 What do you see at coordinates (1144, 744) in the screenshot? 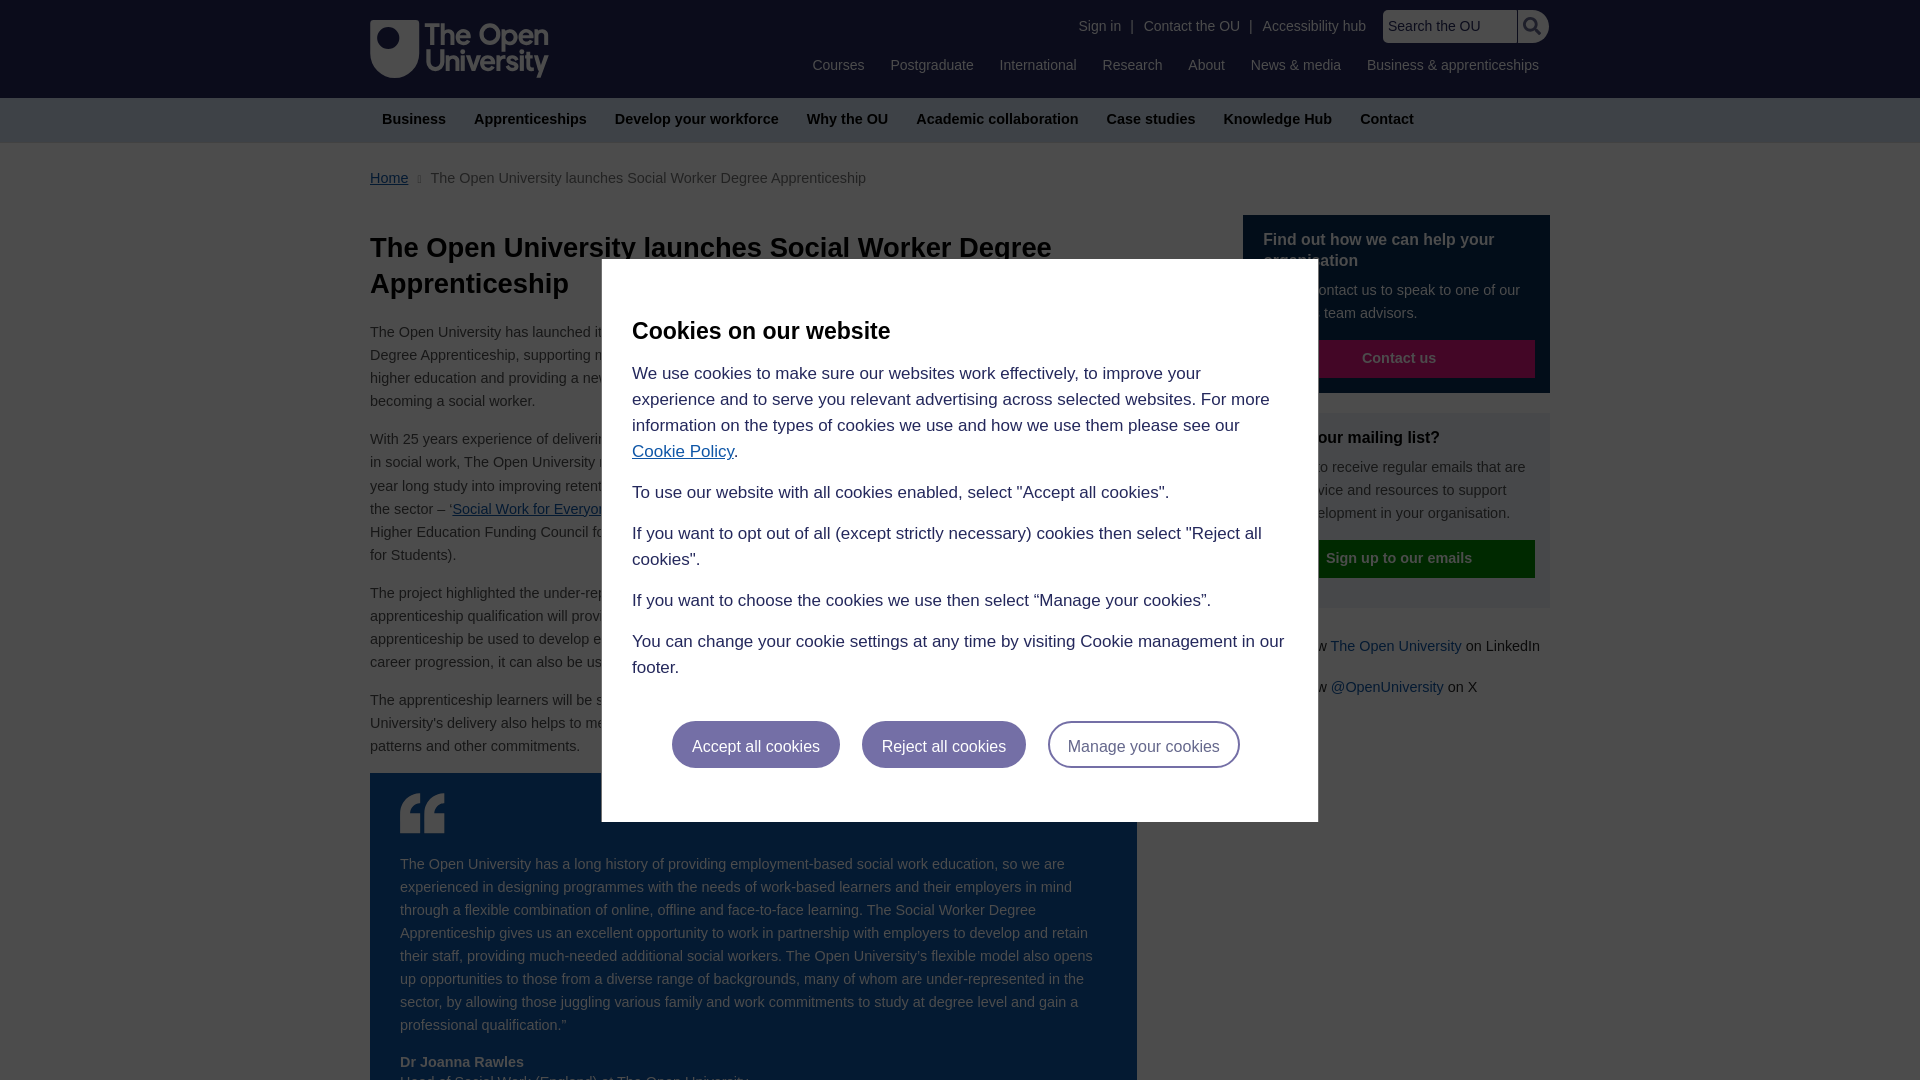
I see `Manage your cookies` at bounding box center [1144, 744].